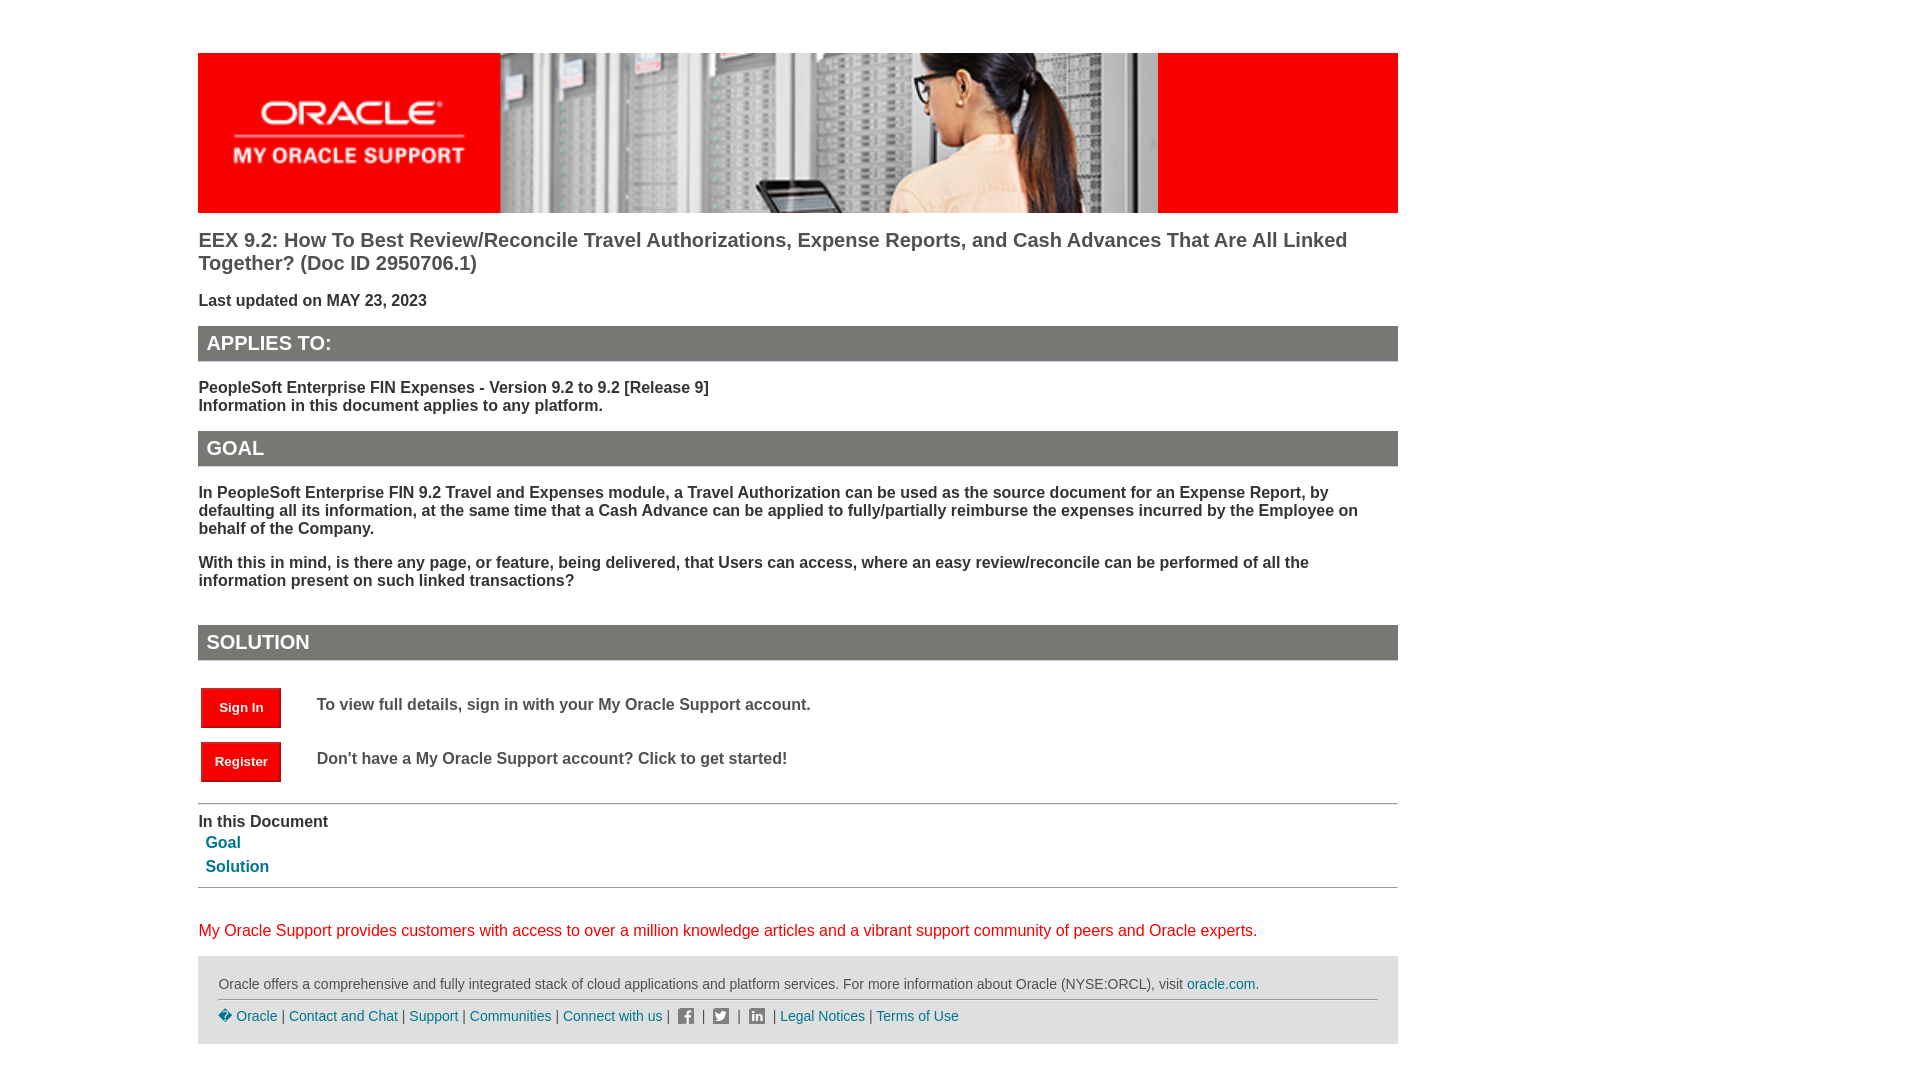 Image resolution: width=1920 pixels, height=1080 pixels. What do you see at coordinates (511, 1015) in the screenshot?
I see `Communities` at bounding box center [511, 1015].